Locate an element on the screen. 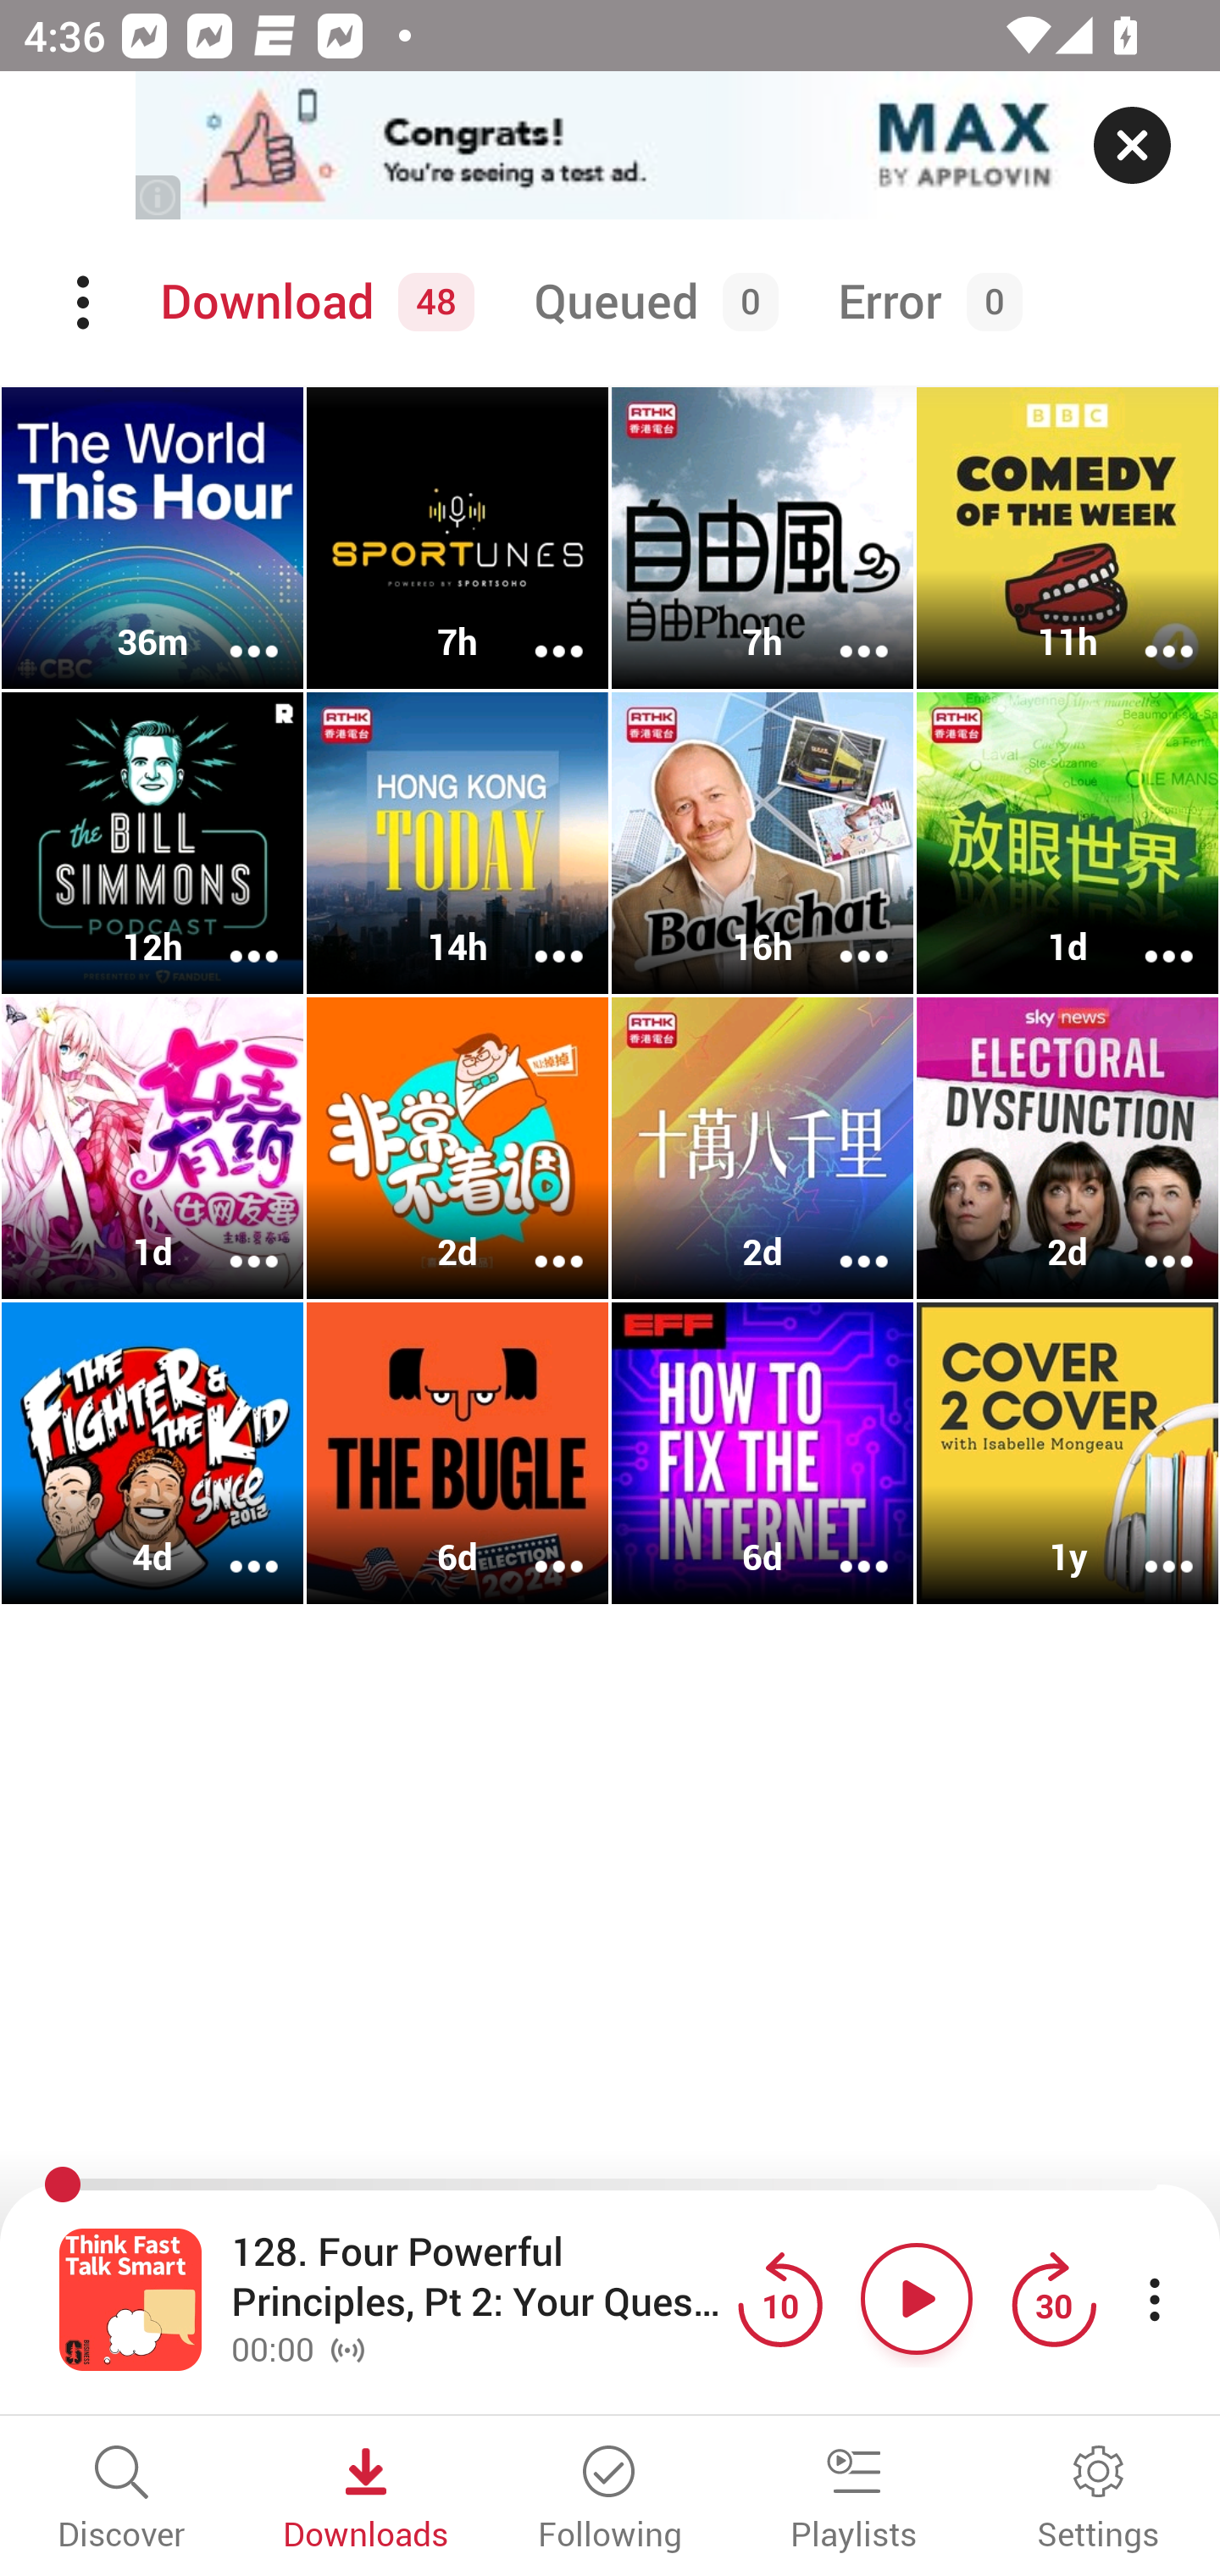 The width and height of the screenshot is (1220, 2576). Hong Kong Today 14h More options More options is located at coordinates (457, 843).